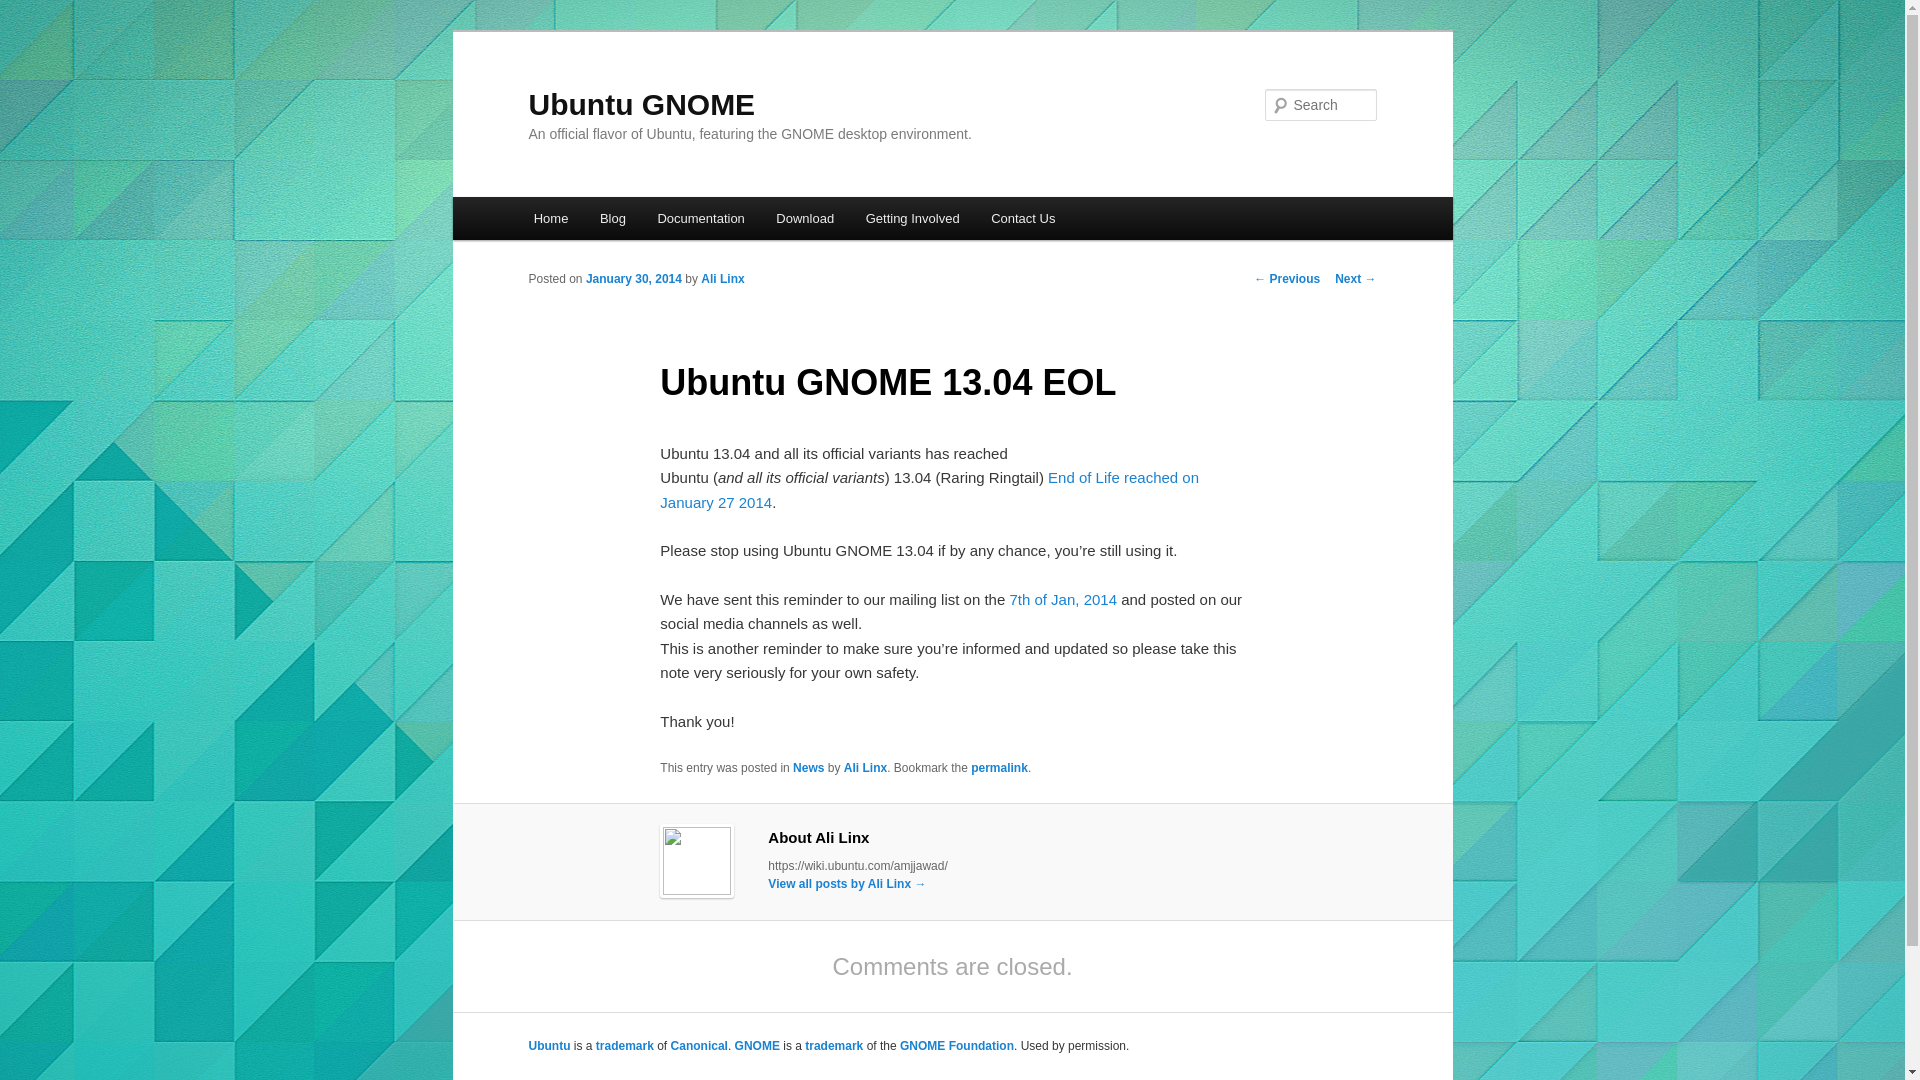 Image resolution: width=1920 pixels, height=1080 pixels. Describe the element at coordinates (633, 279) in the screenshot. I see `10:56 pm` at that location.